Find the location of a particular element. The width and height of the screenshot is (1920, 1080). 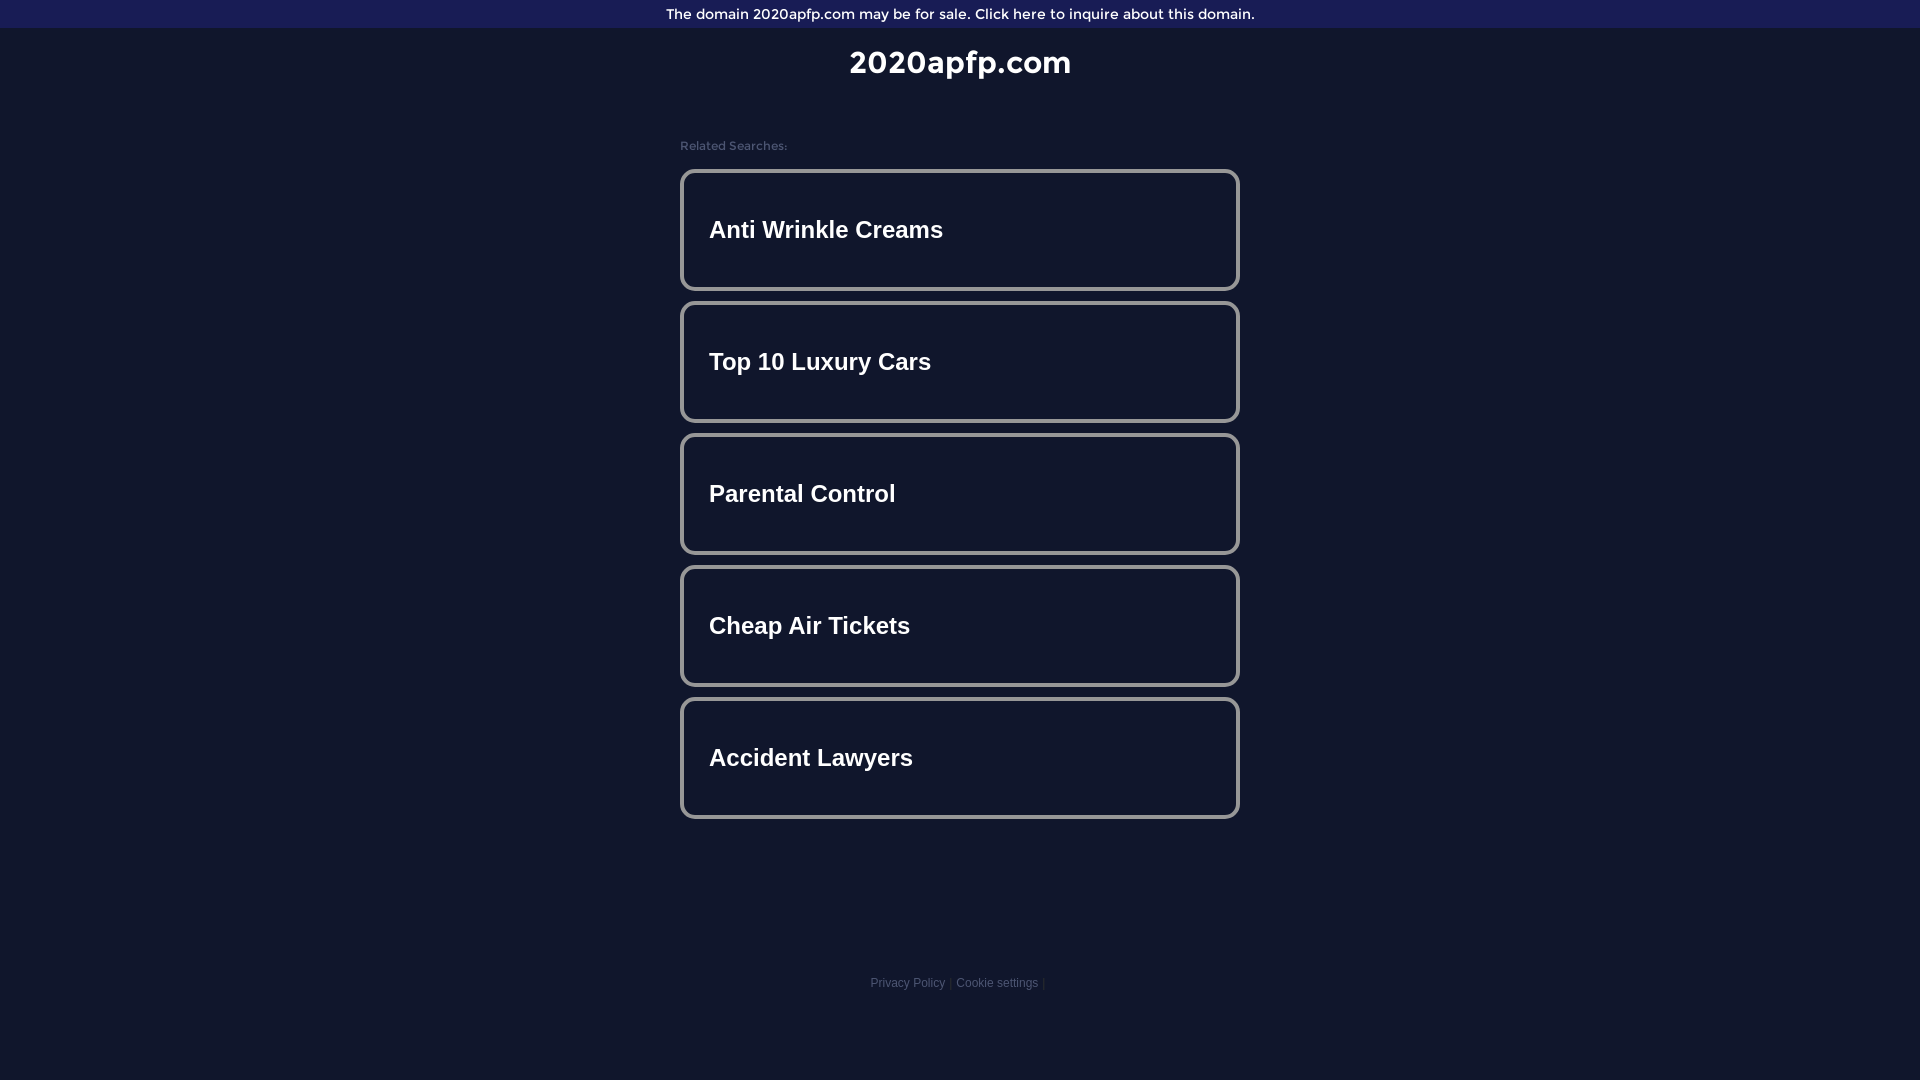

Accident Lawyers is located at coordinates (960, 758).